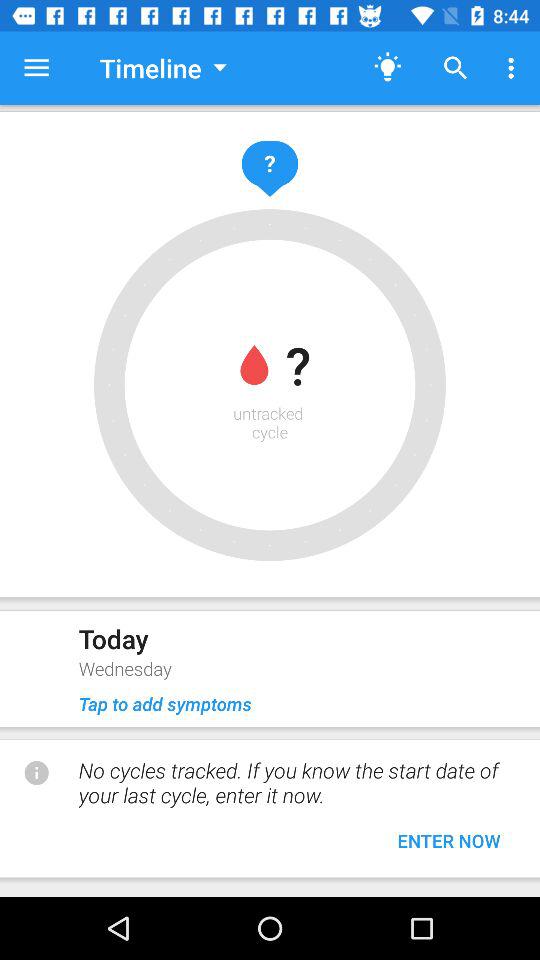 This screenshot has width=540, height=960. Describe the element at coordinates (448, 840) in the screenshot. I see `click on the enter now button at the bottom of the page` at that location.